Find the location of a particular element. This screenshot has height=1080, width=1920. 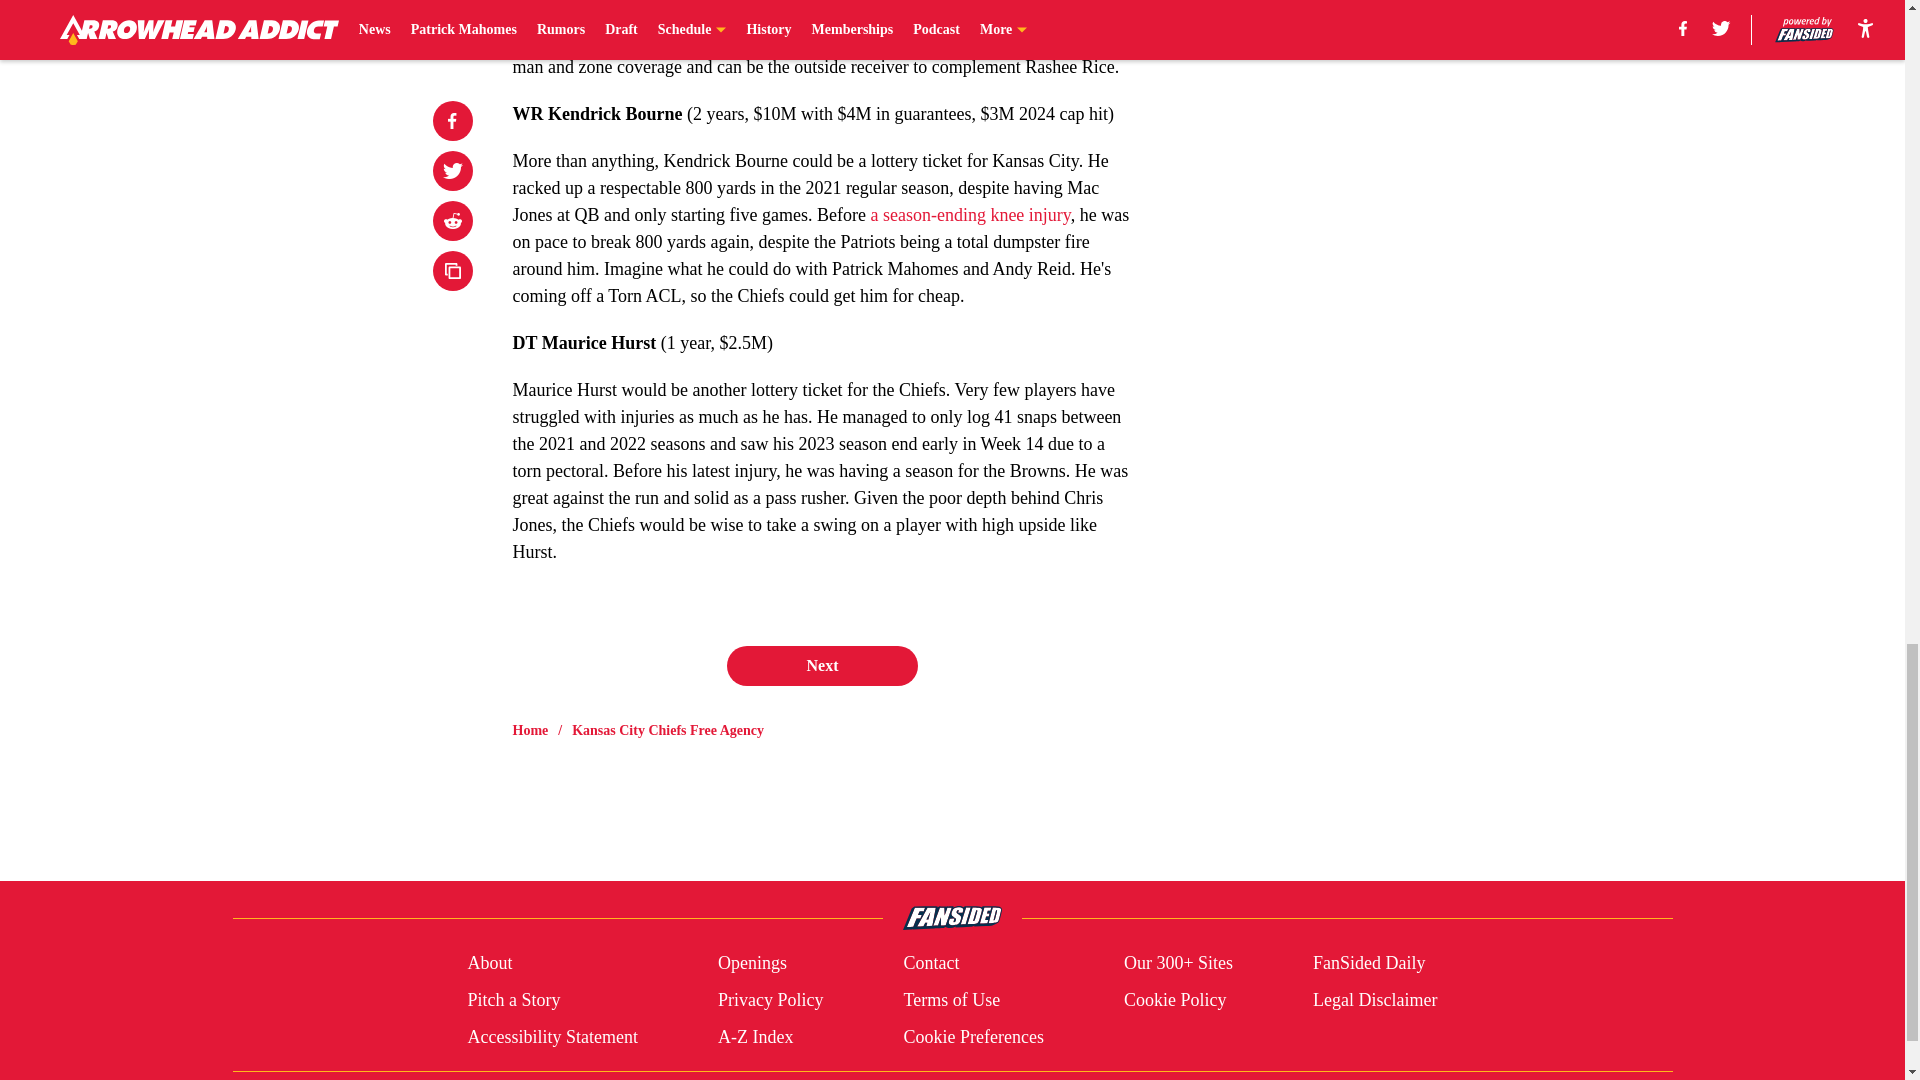

a season-ending knee injury is located at coordinates (969, 214).